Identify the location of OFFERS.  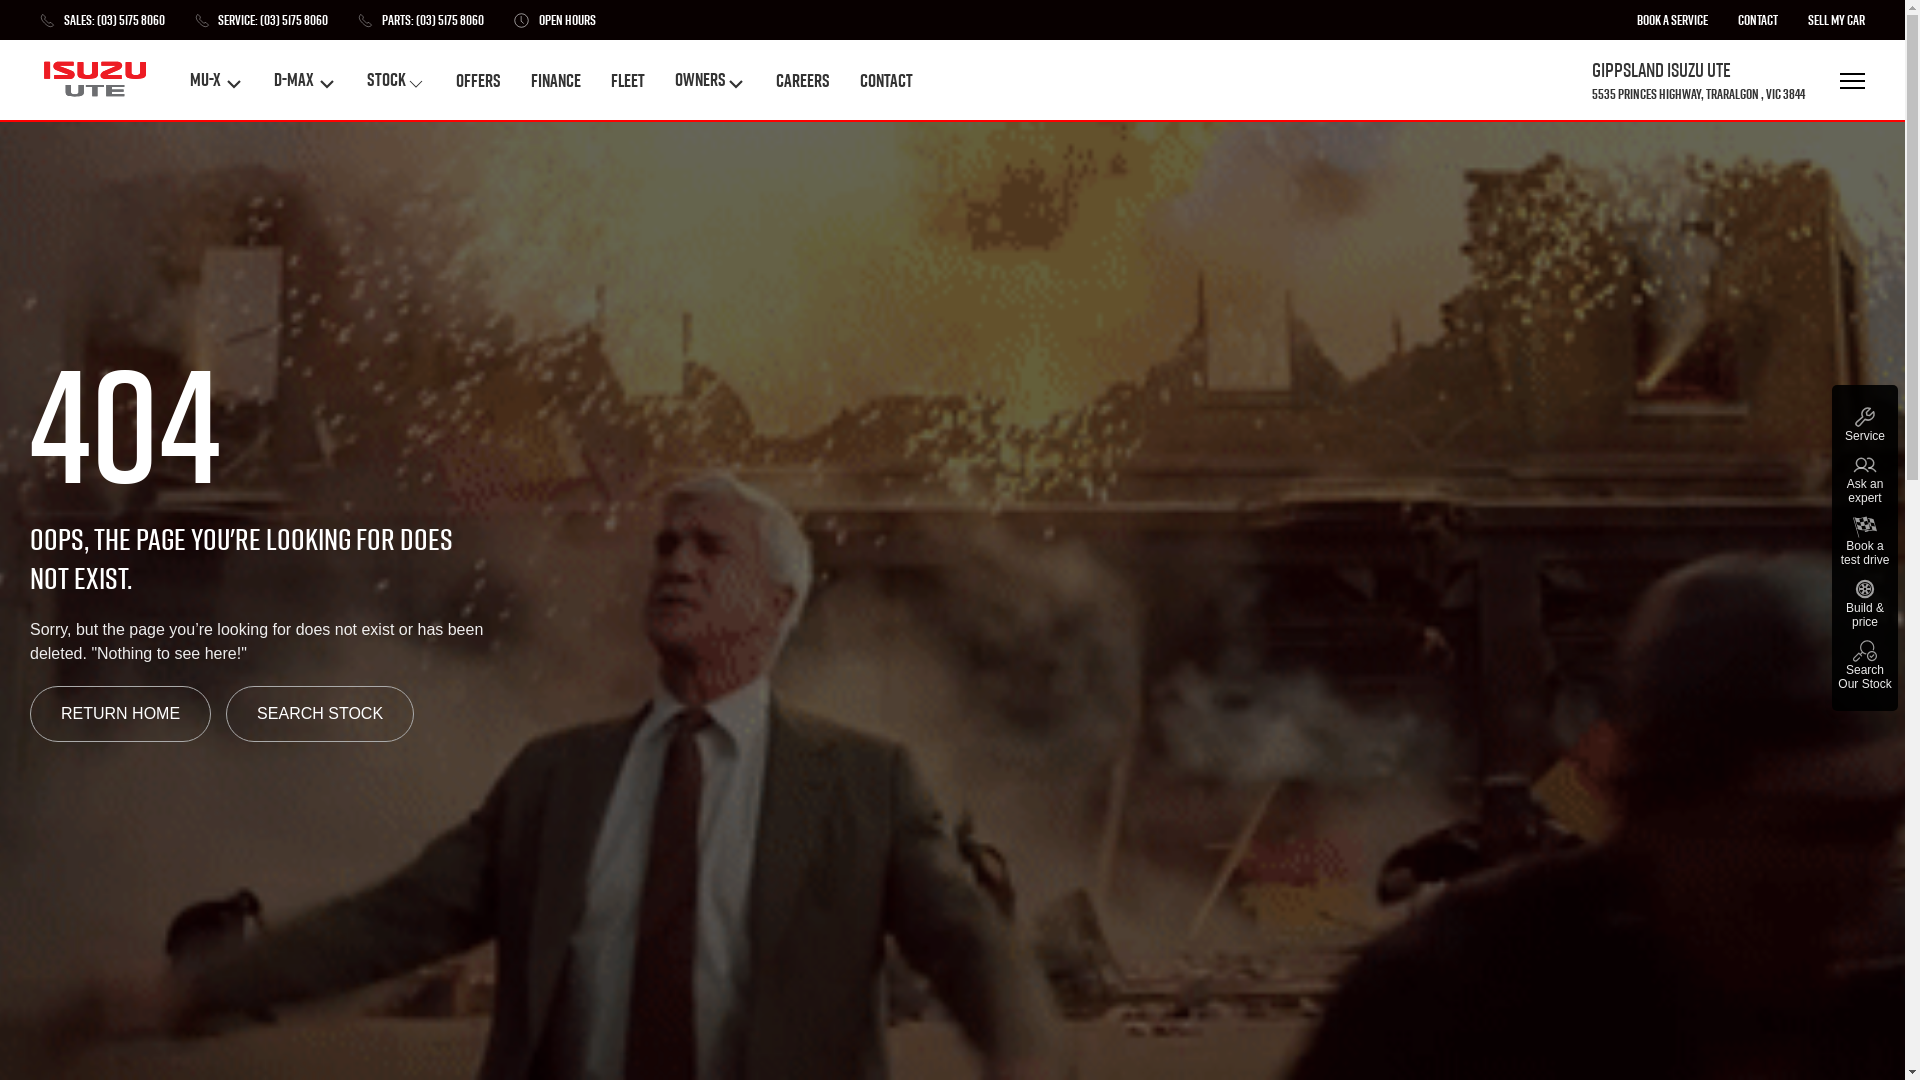
(478, 80).